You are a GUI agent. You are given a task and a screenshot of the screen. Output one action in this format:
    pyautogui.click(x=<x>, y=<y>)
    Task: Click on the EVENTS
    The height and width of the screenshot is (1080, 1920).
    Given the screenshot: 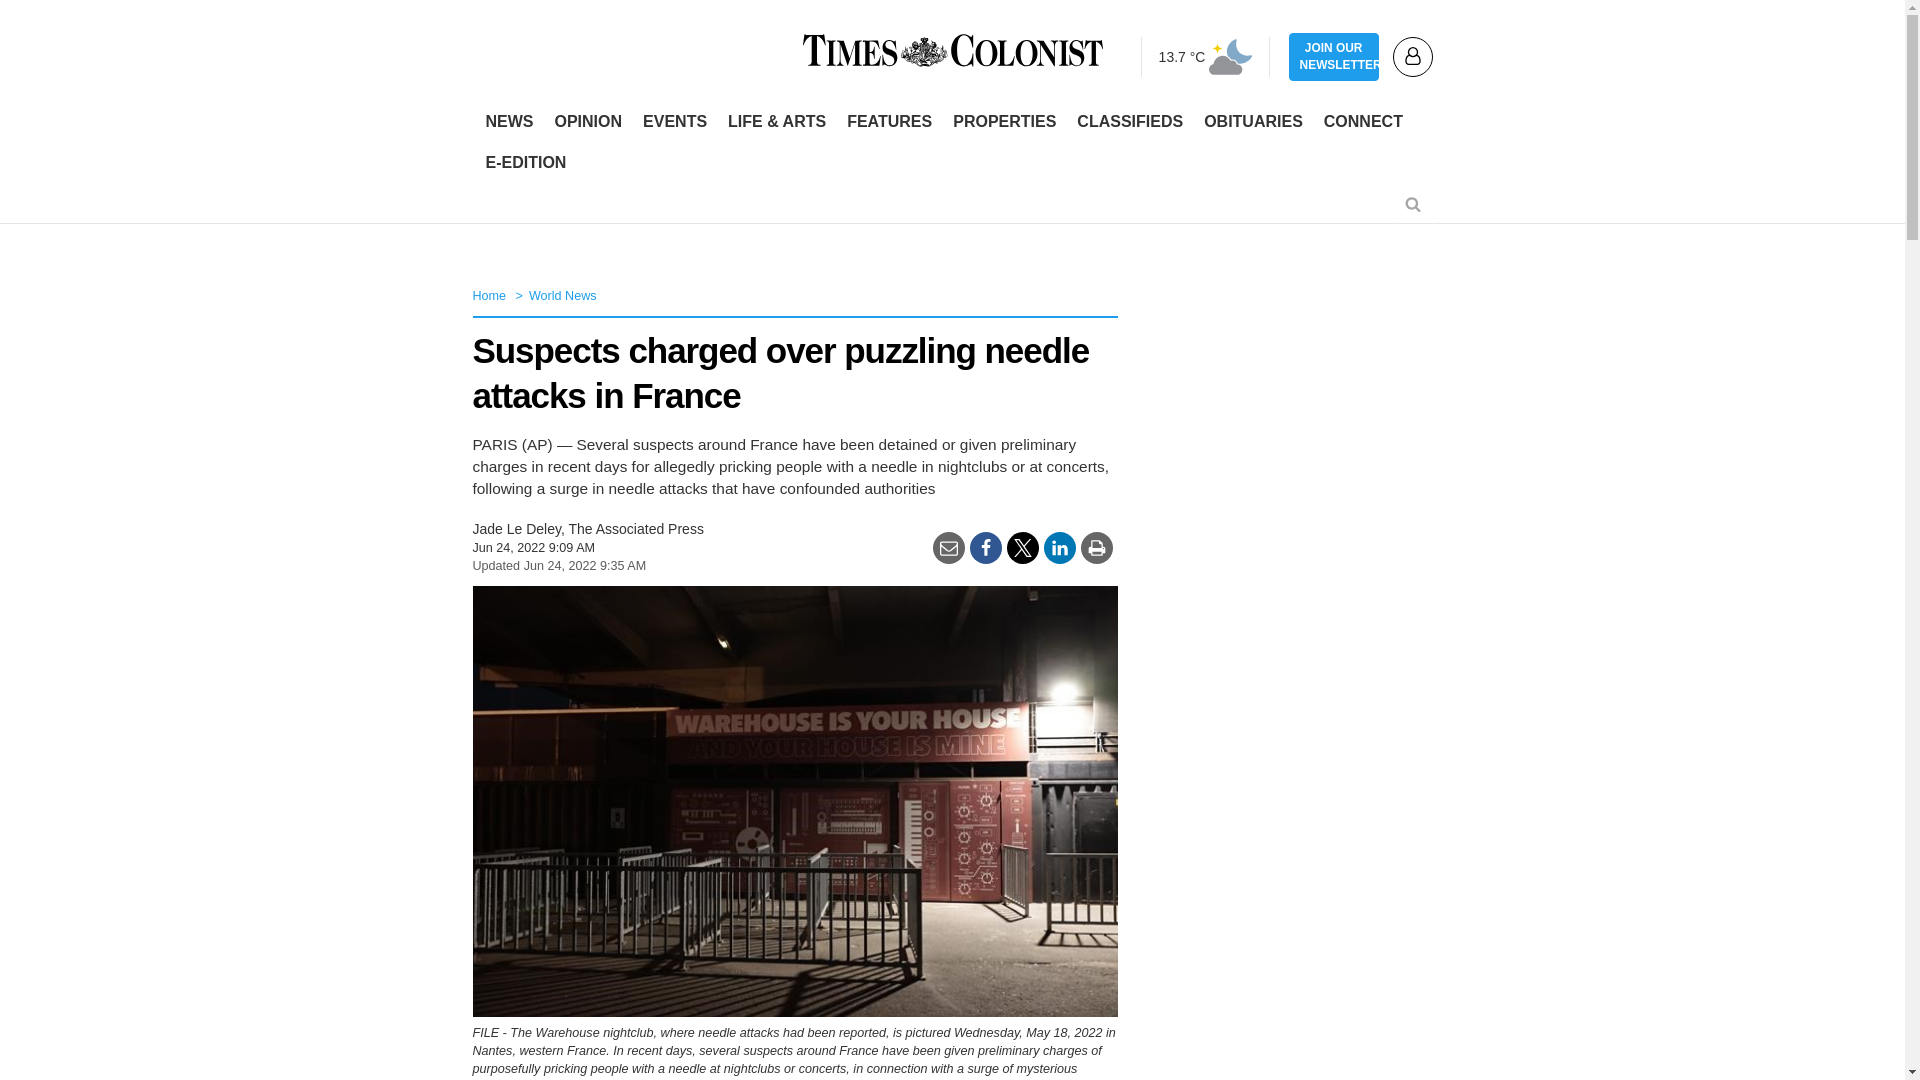 What is the action you would take?
    pyautogui.click(x=674, y=122)
    